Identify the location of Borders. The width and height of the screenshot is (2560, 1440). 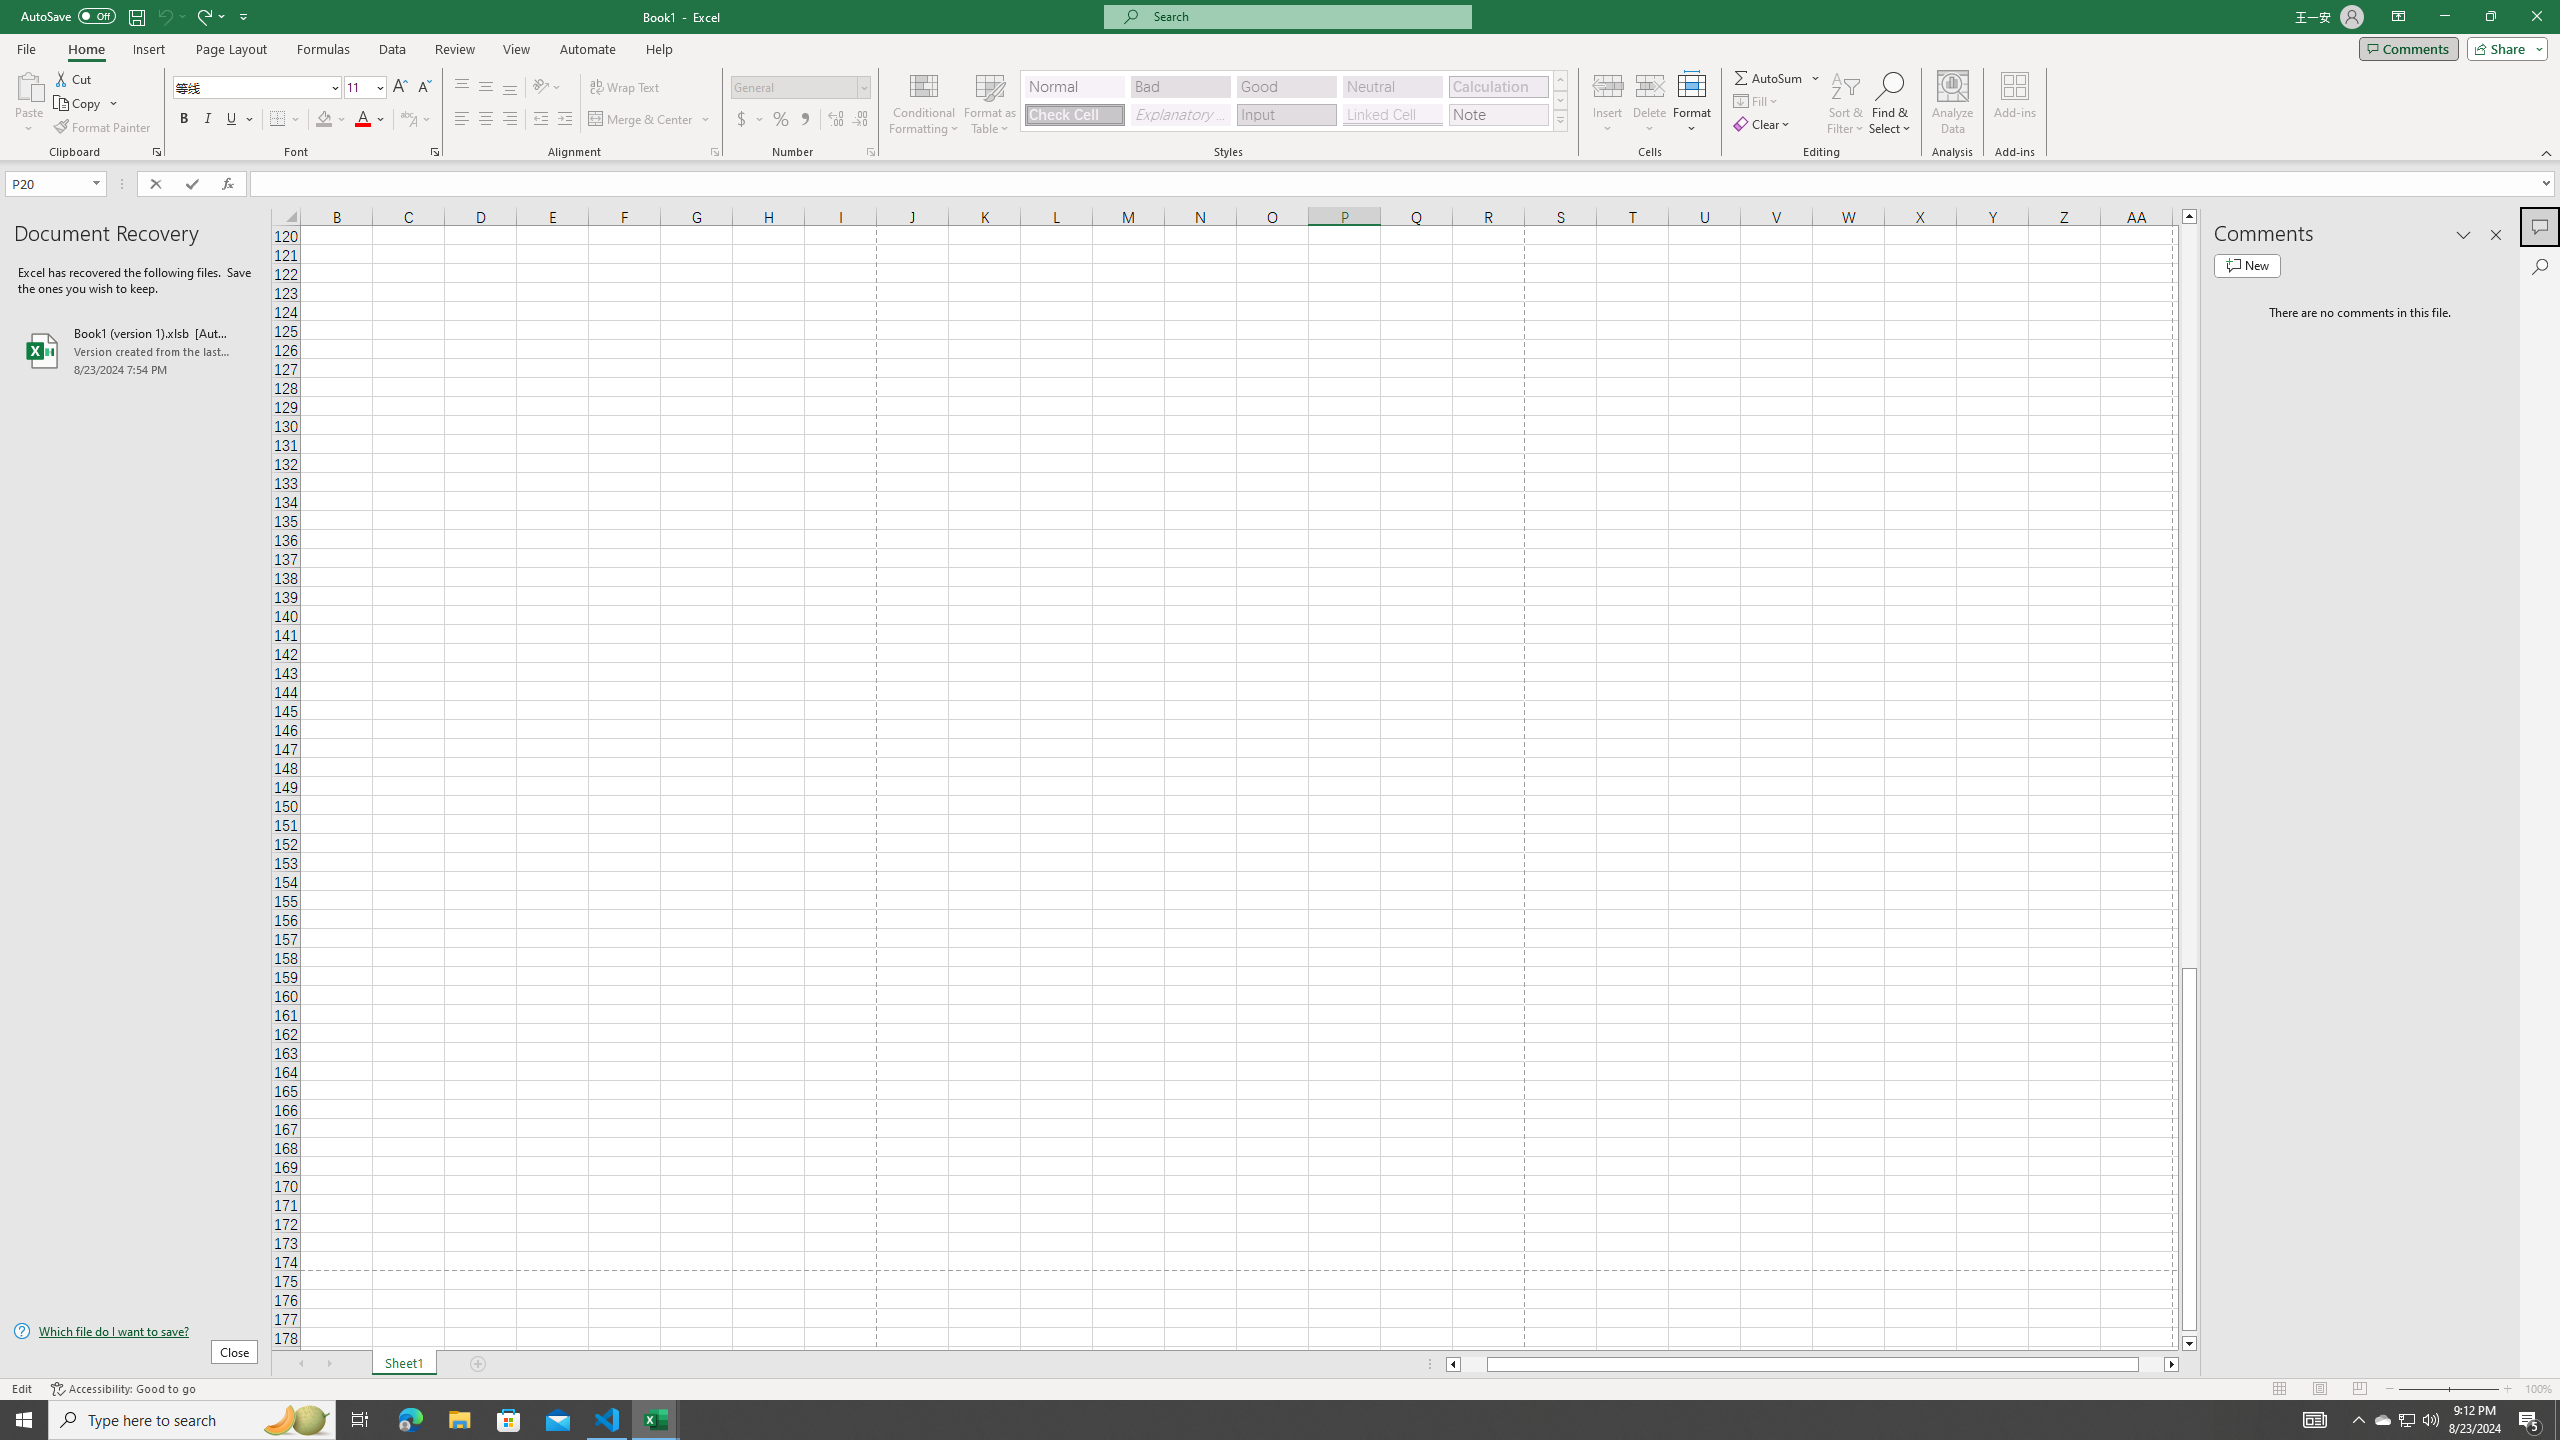
(285, 120).